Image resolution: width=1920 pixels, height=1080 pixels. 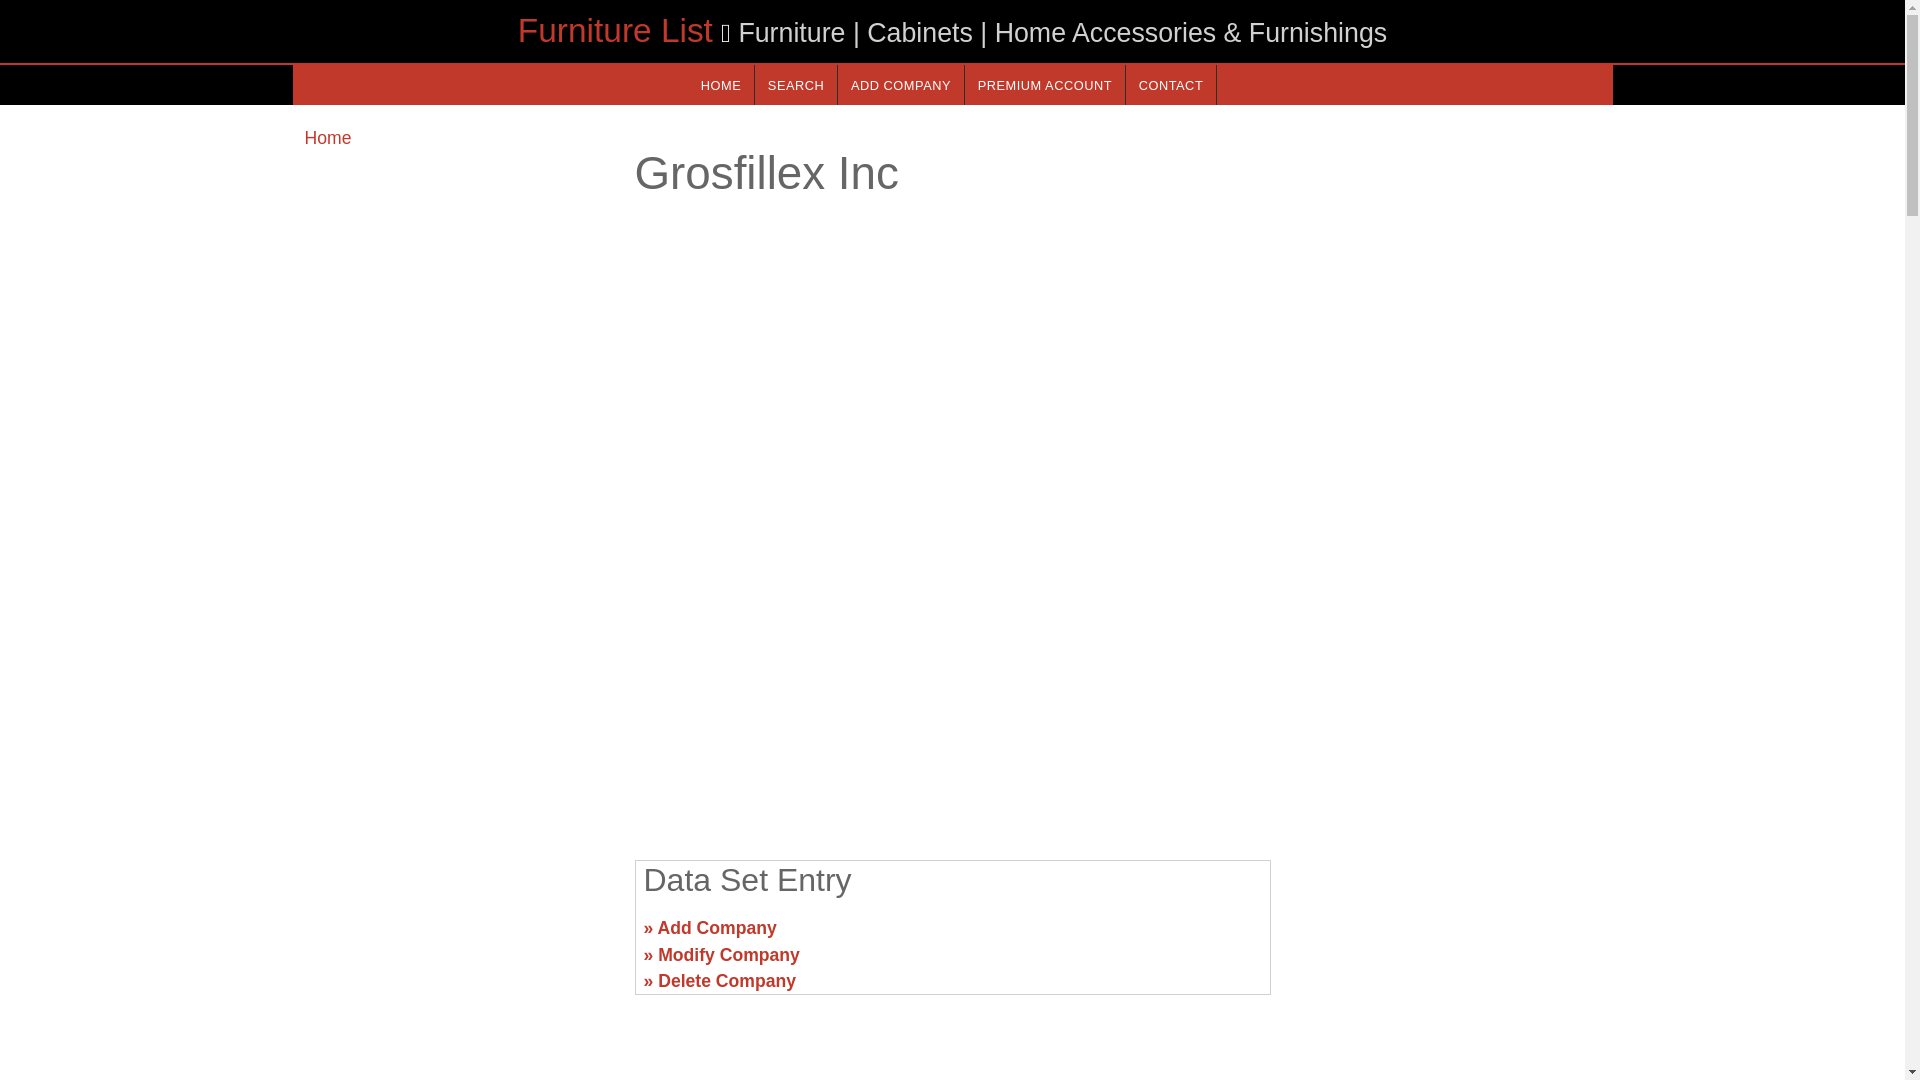 What do you see at coordinates (900, 84) in the screenshot?
I see `Add a new company` at bounding box center [900, 84].